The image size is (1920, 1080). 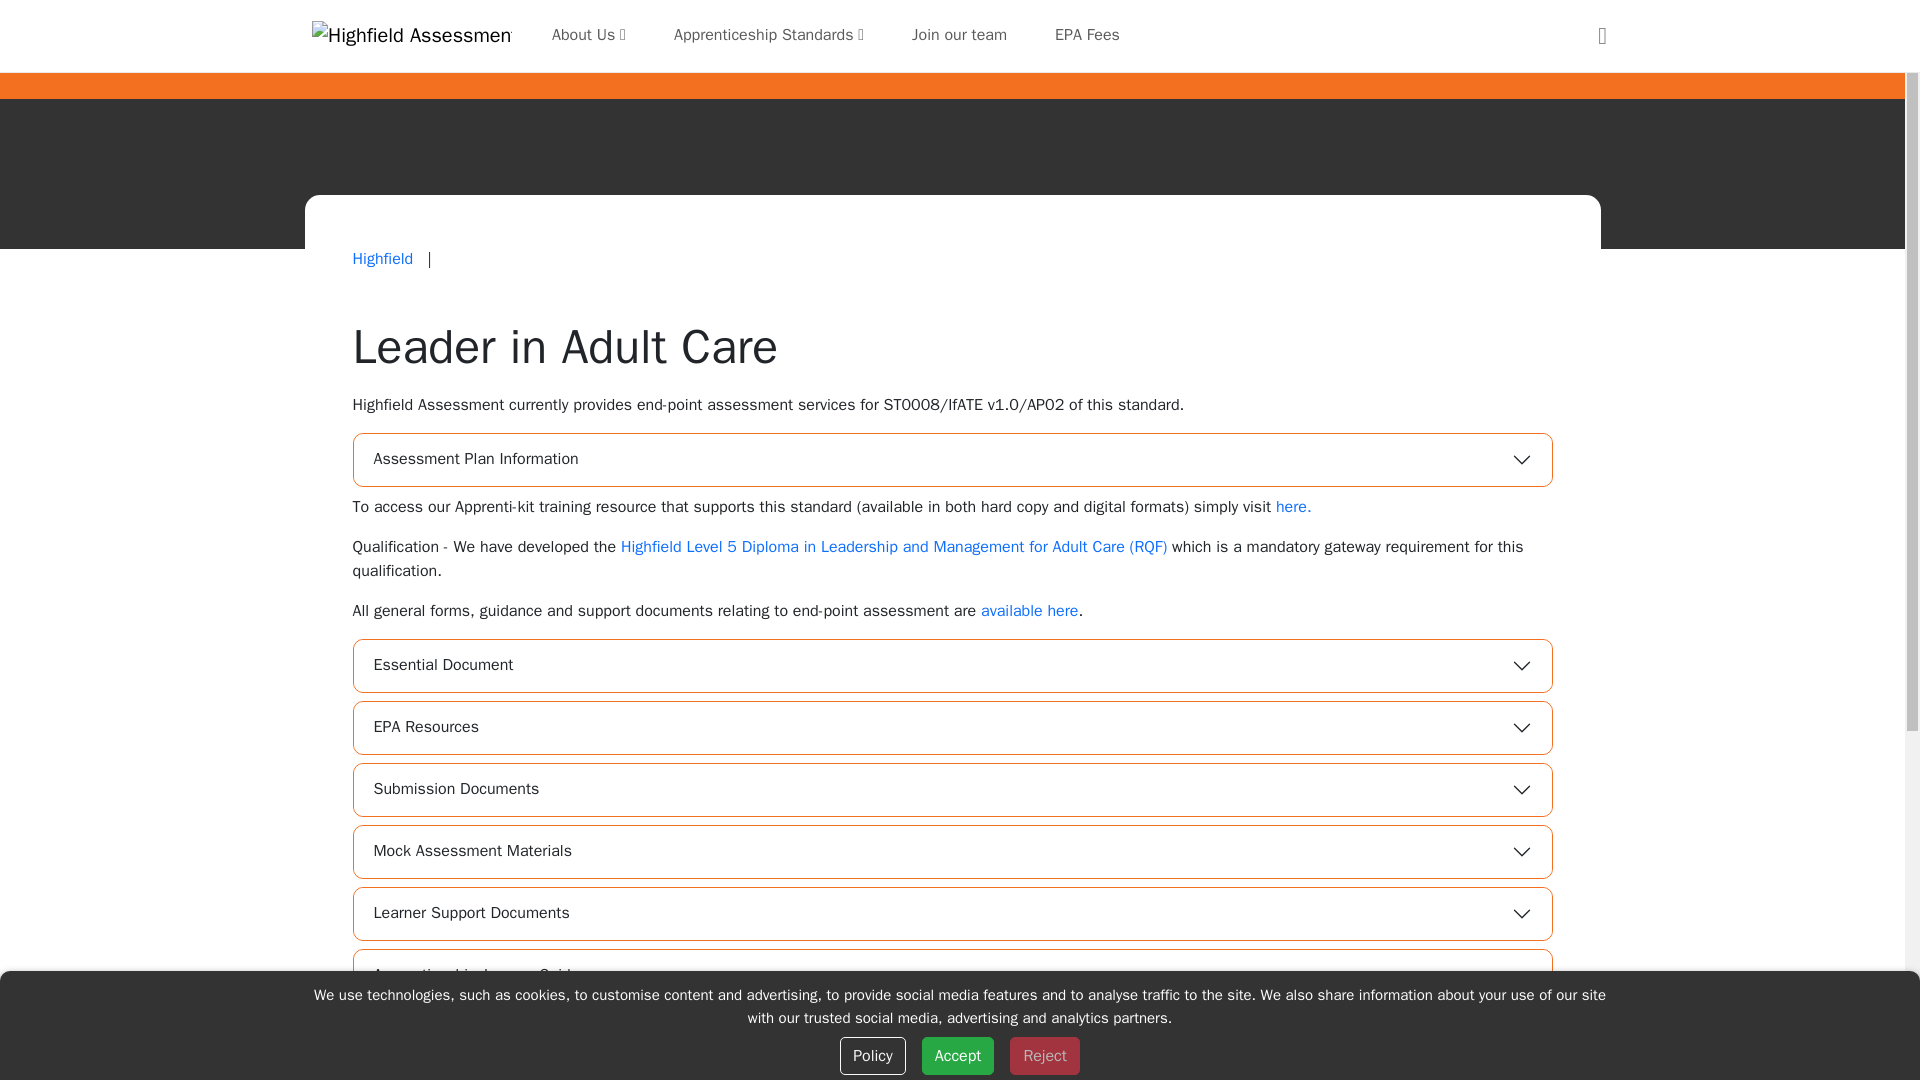 I want to click on Submission Documents, so click(x=952, y=790).